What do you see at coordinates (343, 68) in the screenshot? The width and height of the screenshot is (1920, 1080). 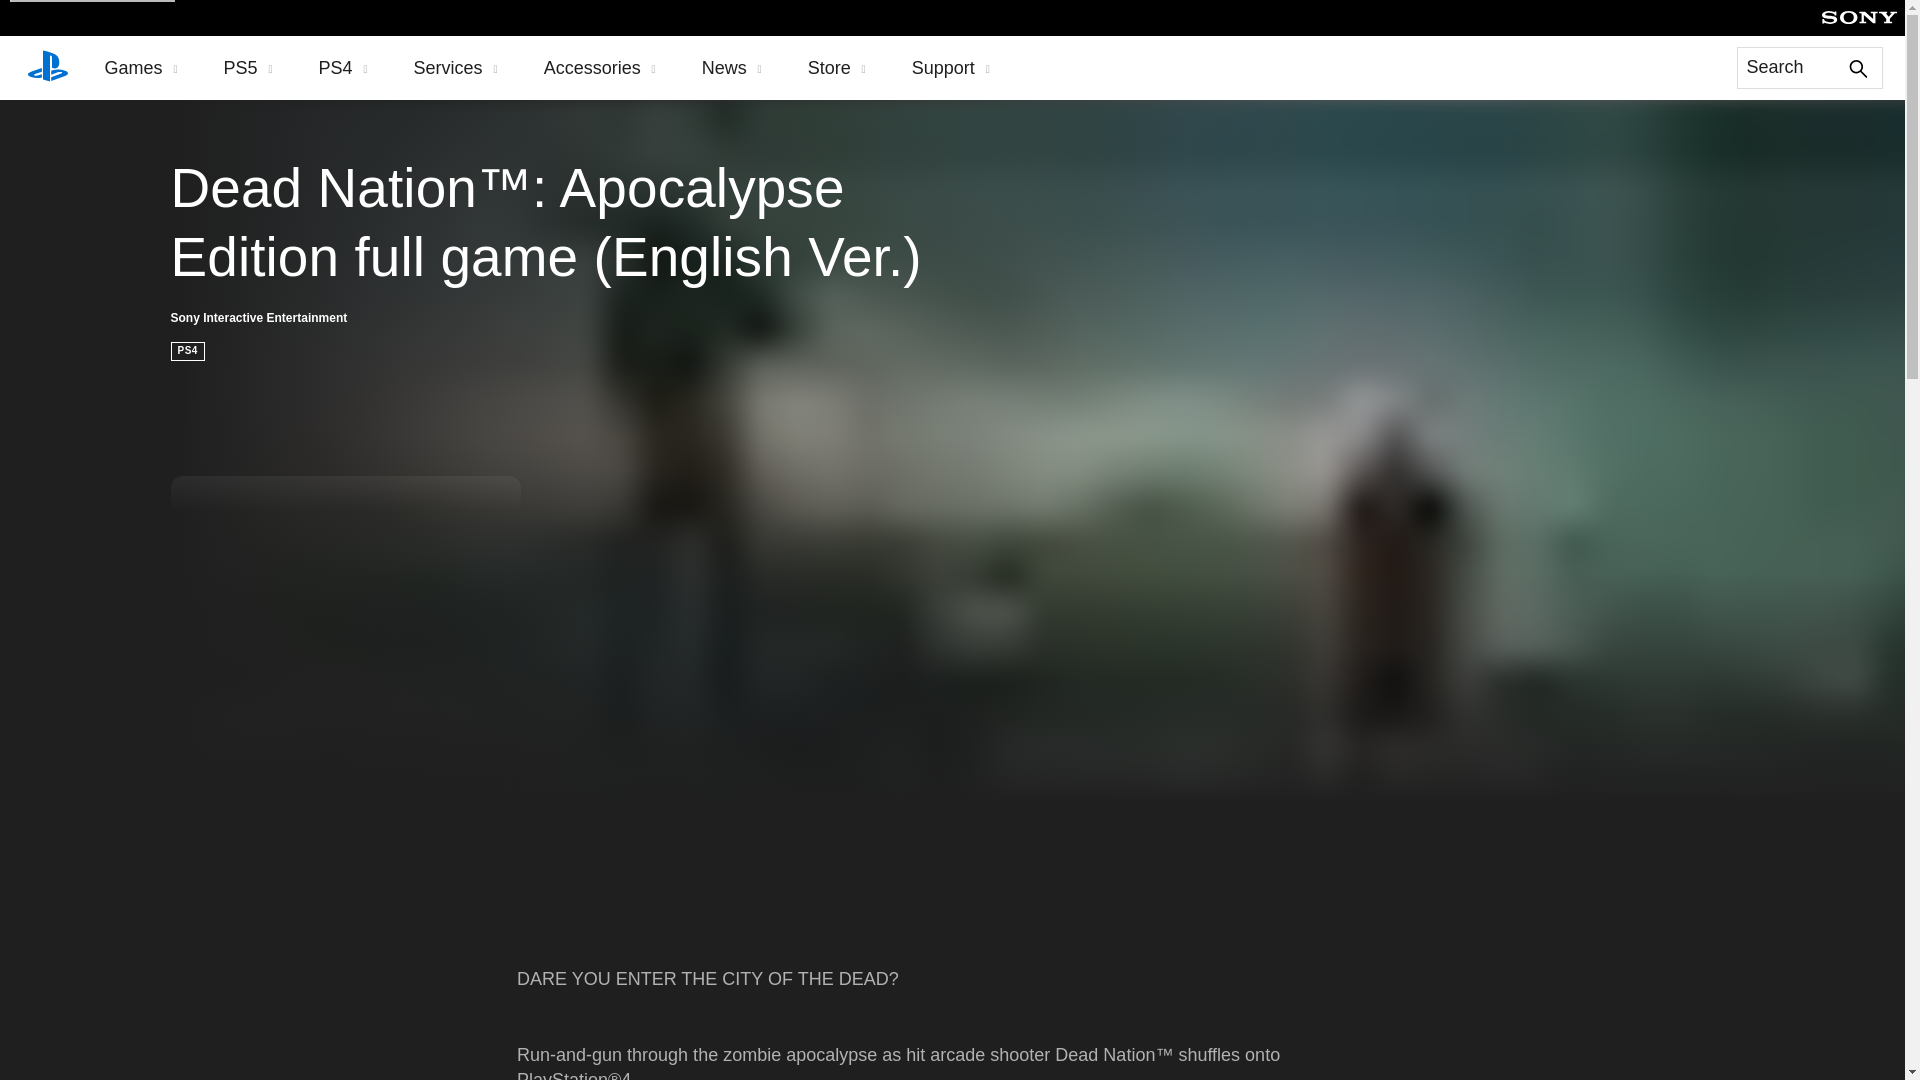 I see `PS4` at bounding box center [343, 68].